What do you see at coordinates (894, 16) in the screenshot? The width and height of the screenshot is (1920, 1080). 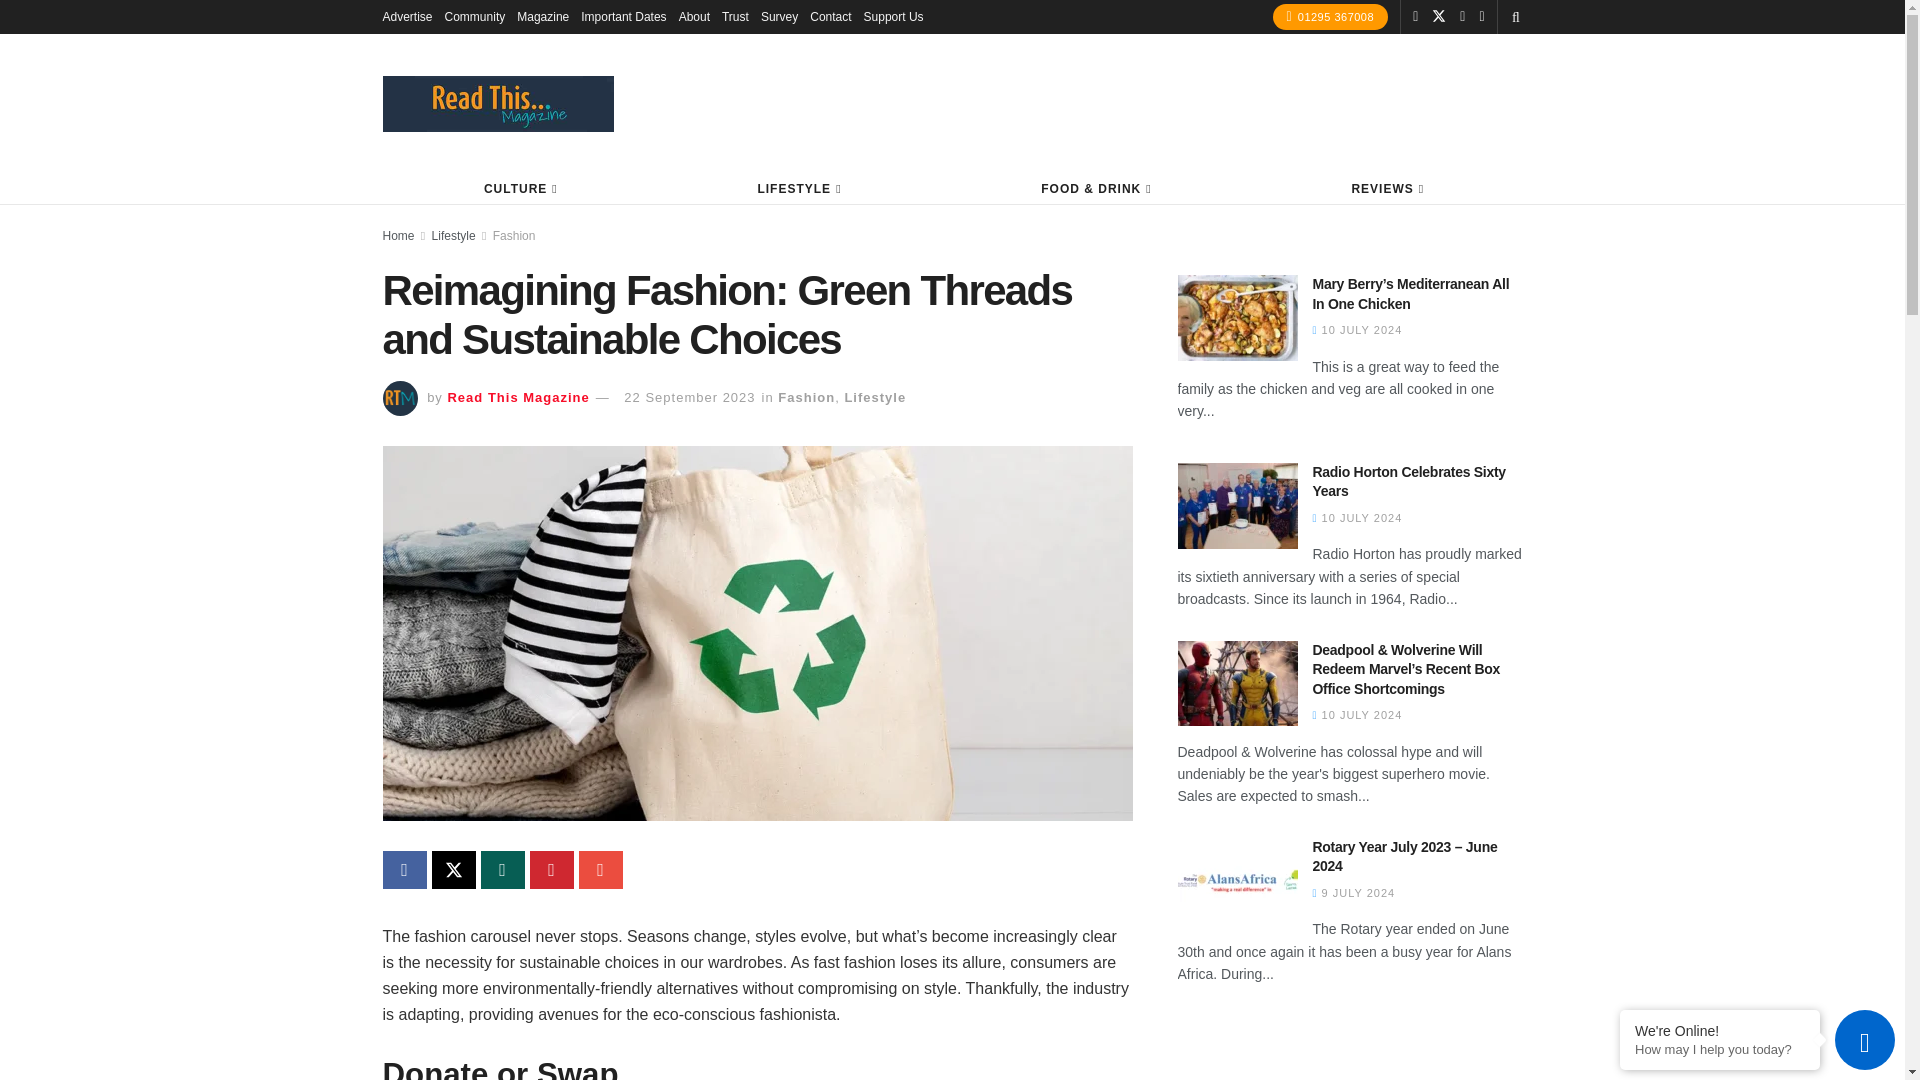 I see `Support Us` at bounding box center [894, 16].